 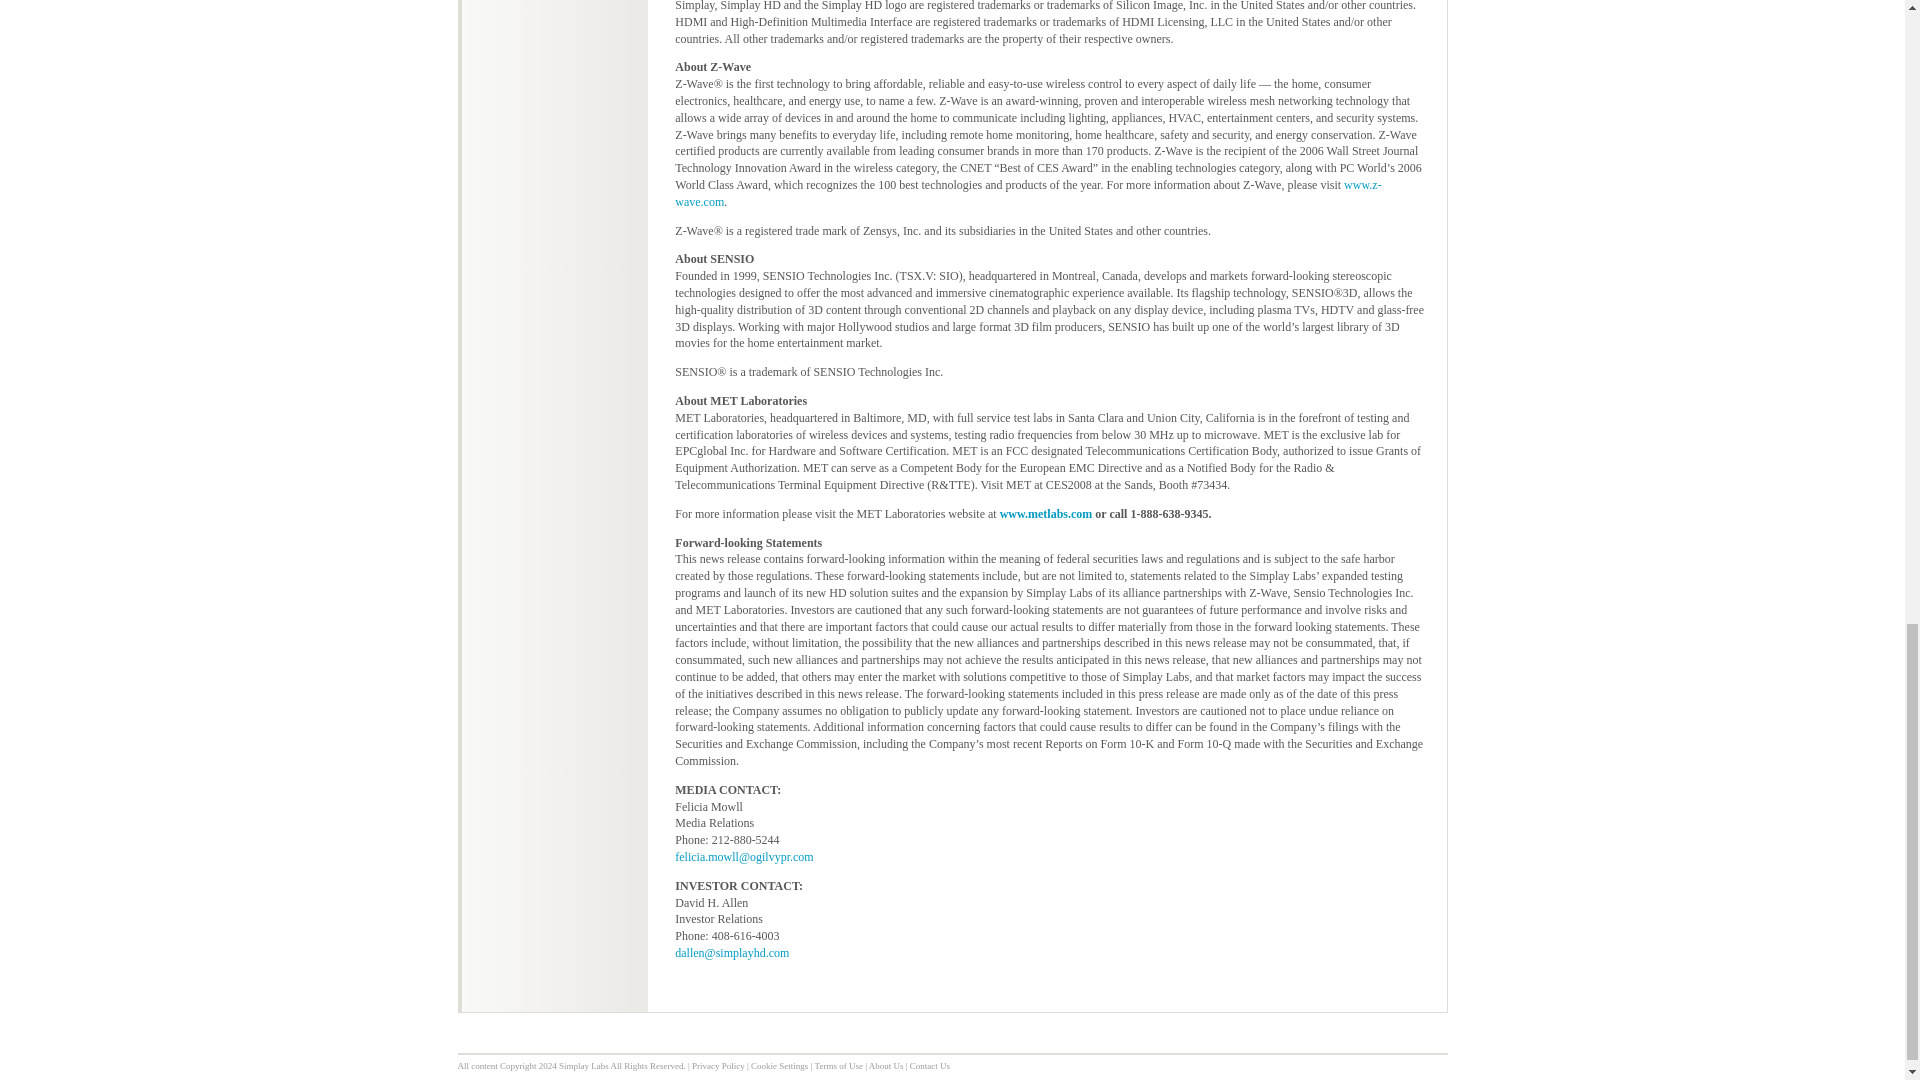 I want to click on www.metlabs.com, so click(x=1046, y=513).